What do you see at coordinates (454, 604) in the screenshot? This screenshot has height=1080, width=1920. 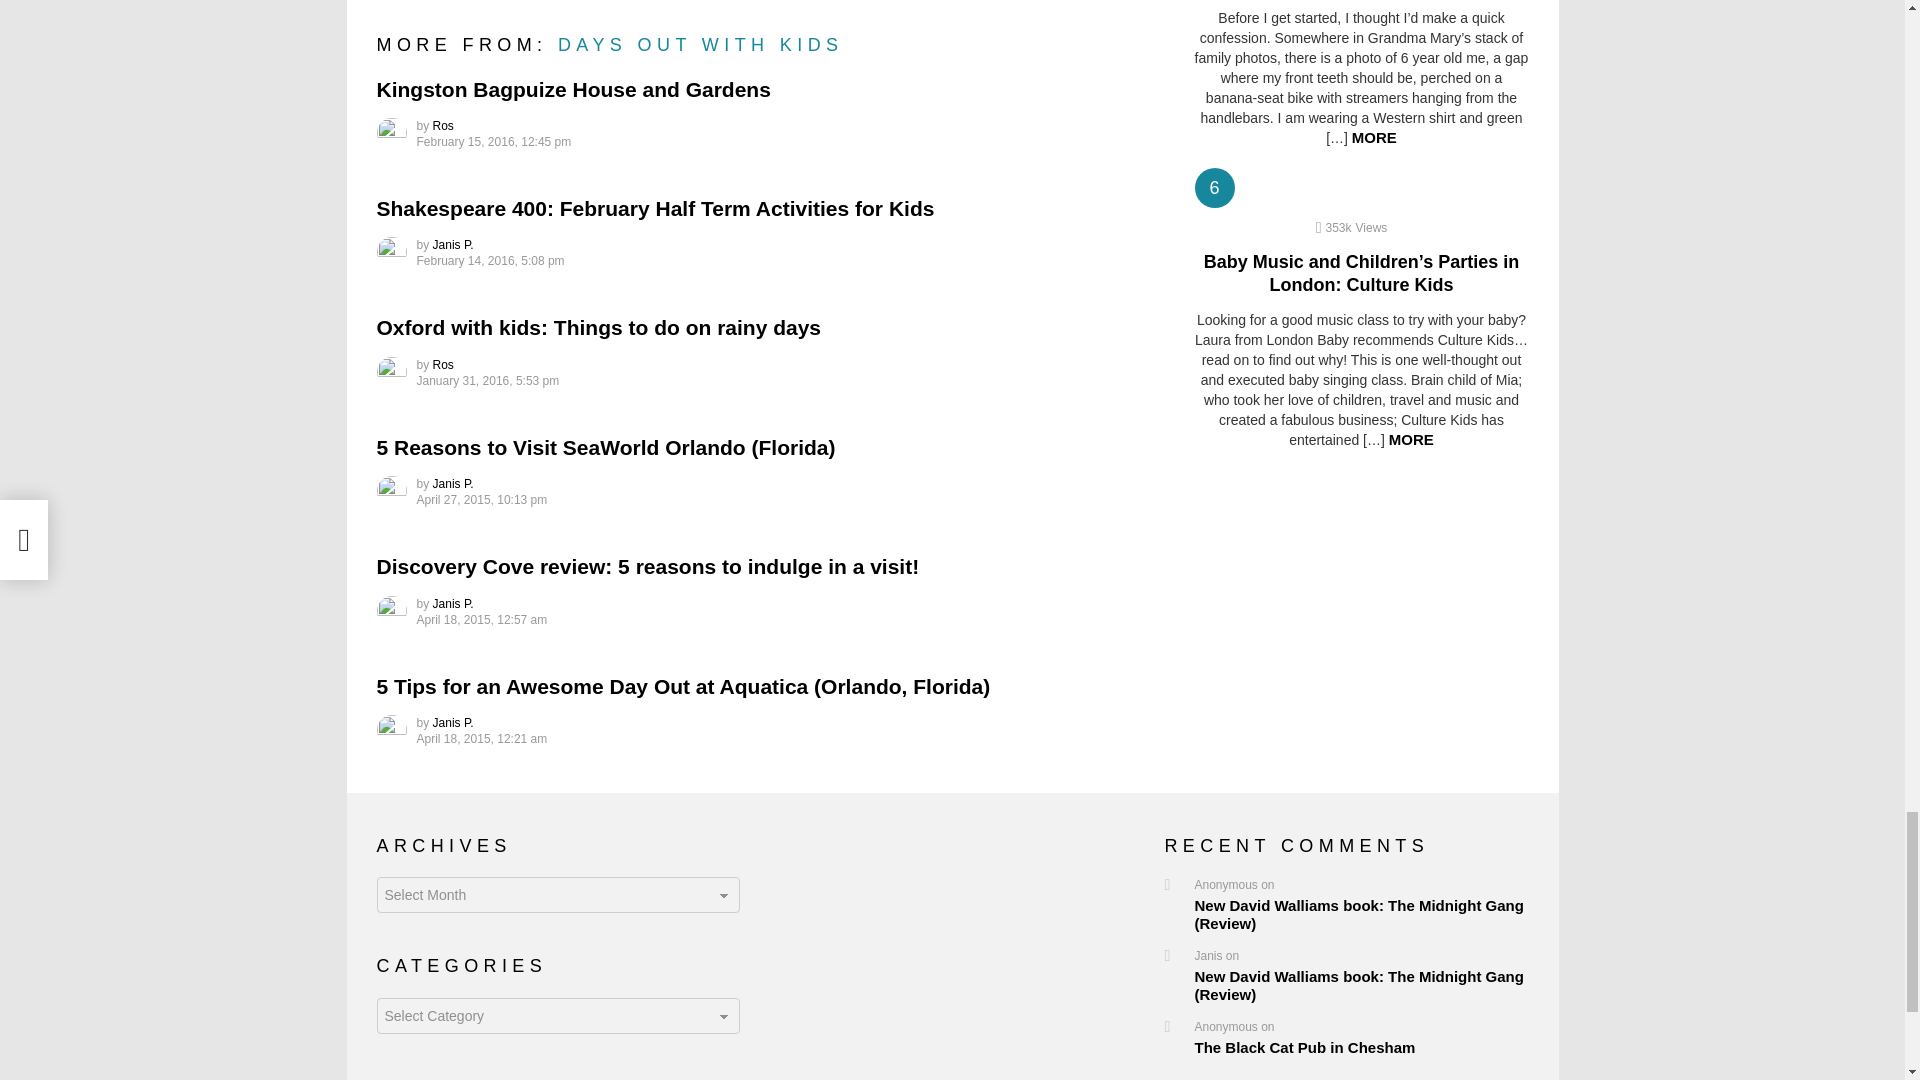 I see `Posts by Janis P.` at bounding box center [454, 604].